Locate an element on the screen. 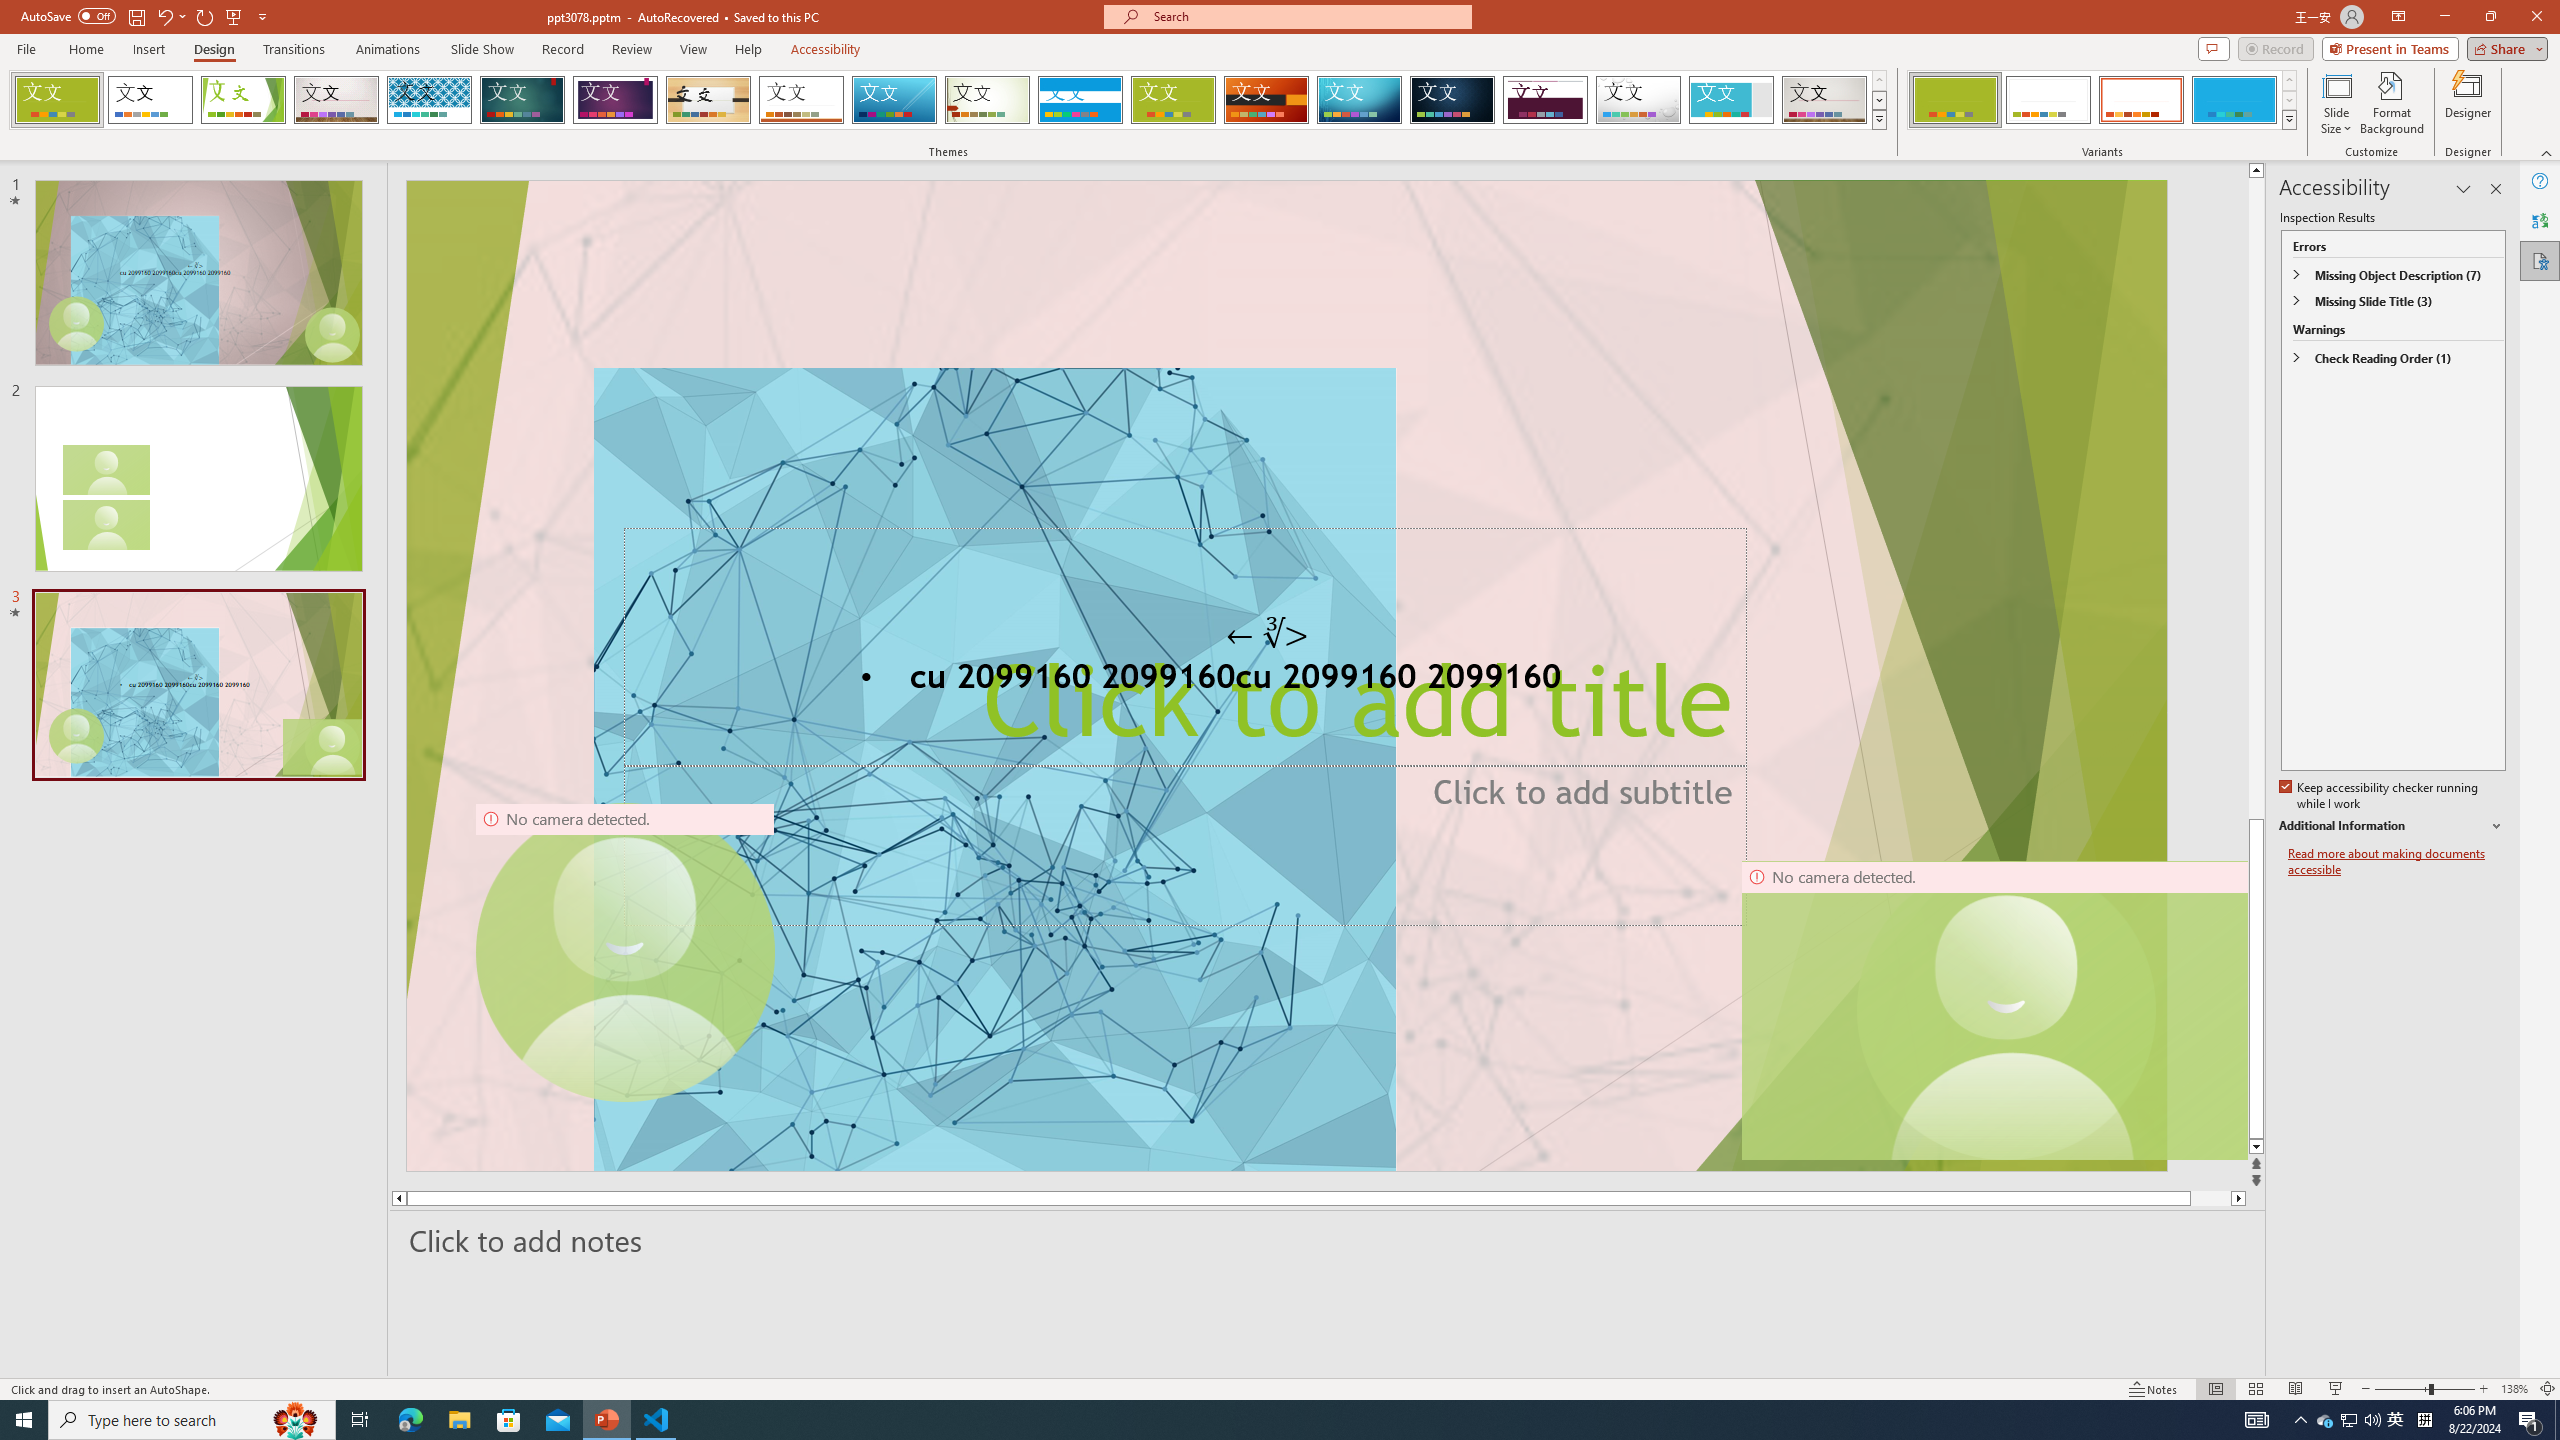 Image resolution: width=2560 pixels, height=1440 pixels. Facet is located at coordinates (243, 100).